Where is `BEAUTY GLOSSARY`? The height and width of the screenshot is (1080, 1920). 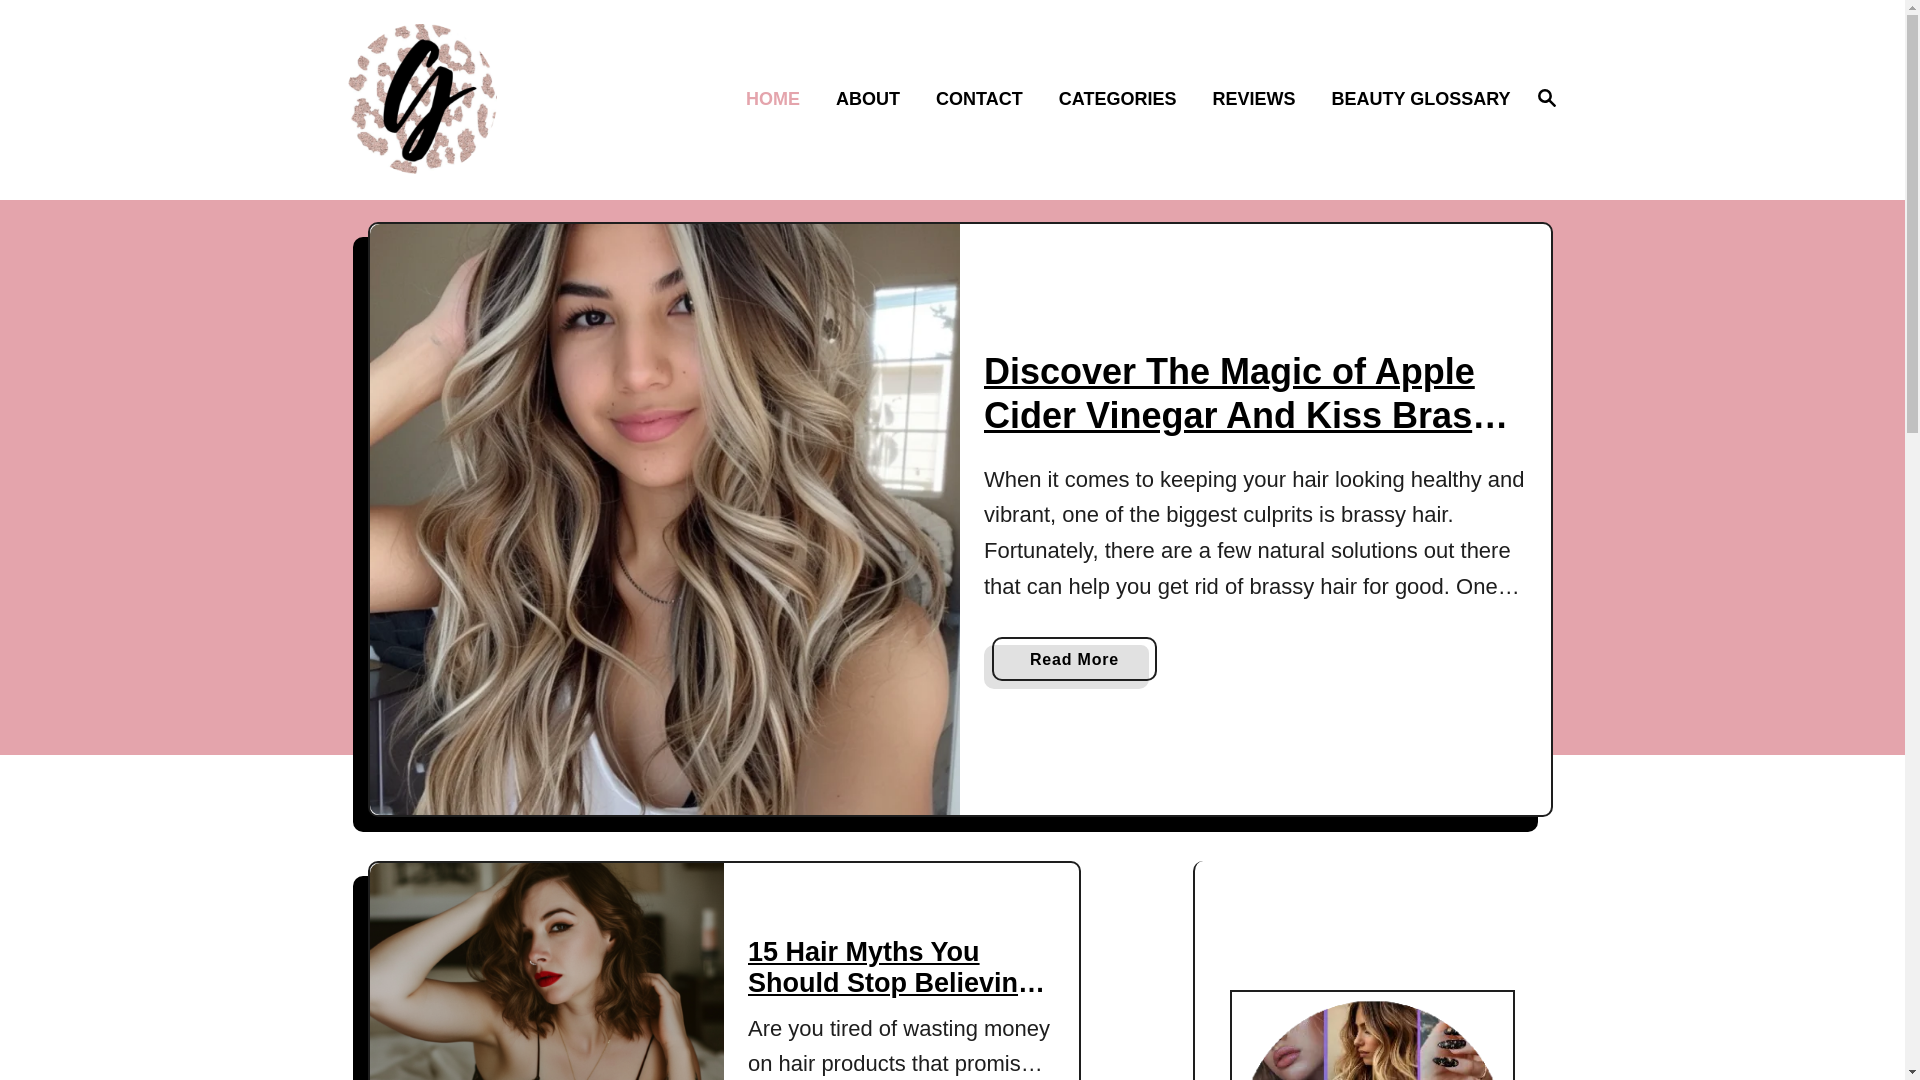 BEAUTY GLOSSARY is located at coordinates (1414, 100).